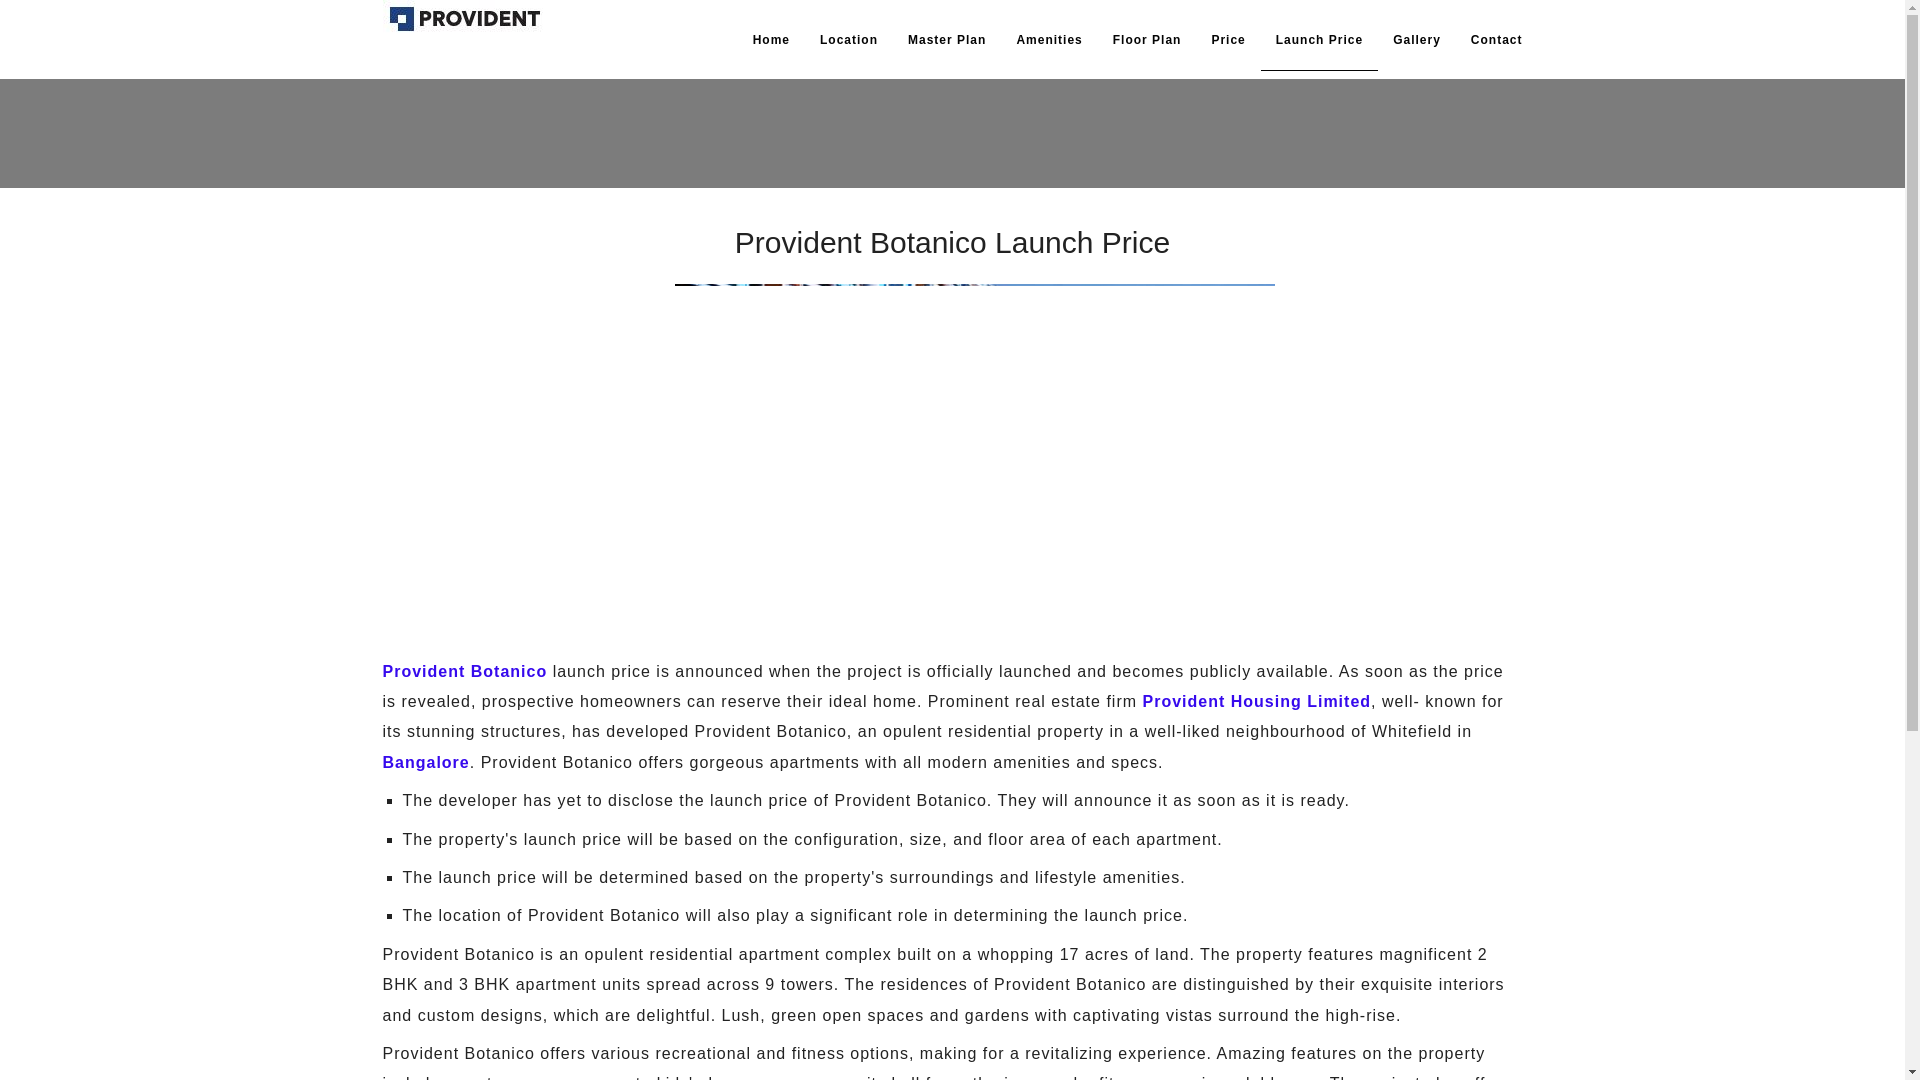 The image size is (1920, 1080). I want to click on Provident Botanico Floor Plan, so click(1147, 40).